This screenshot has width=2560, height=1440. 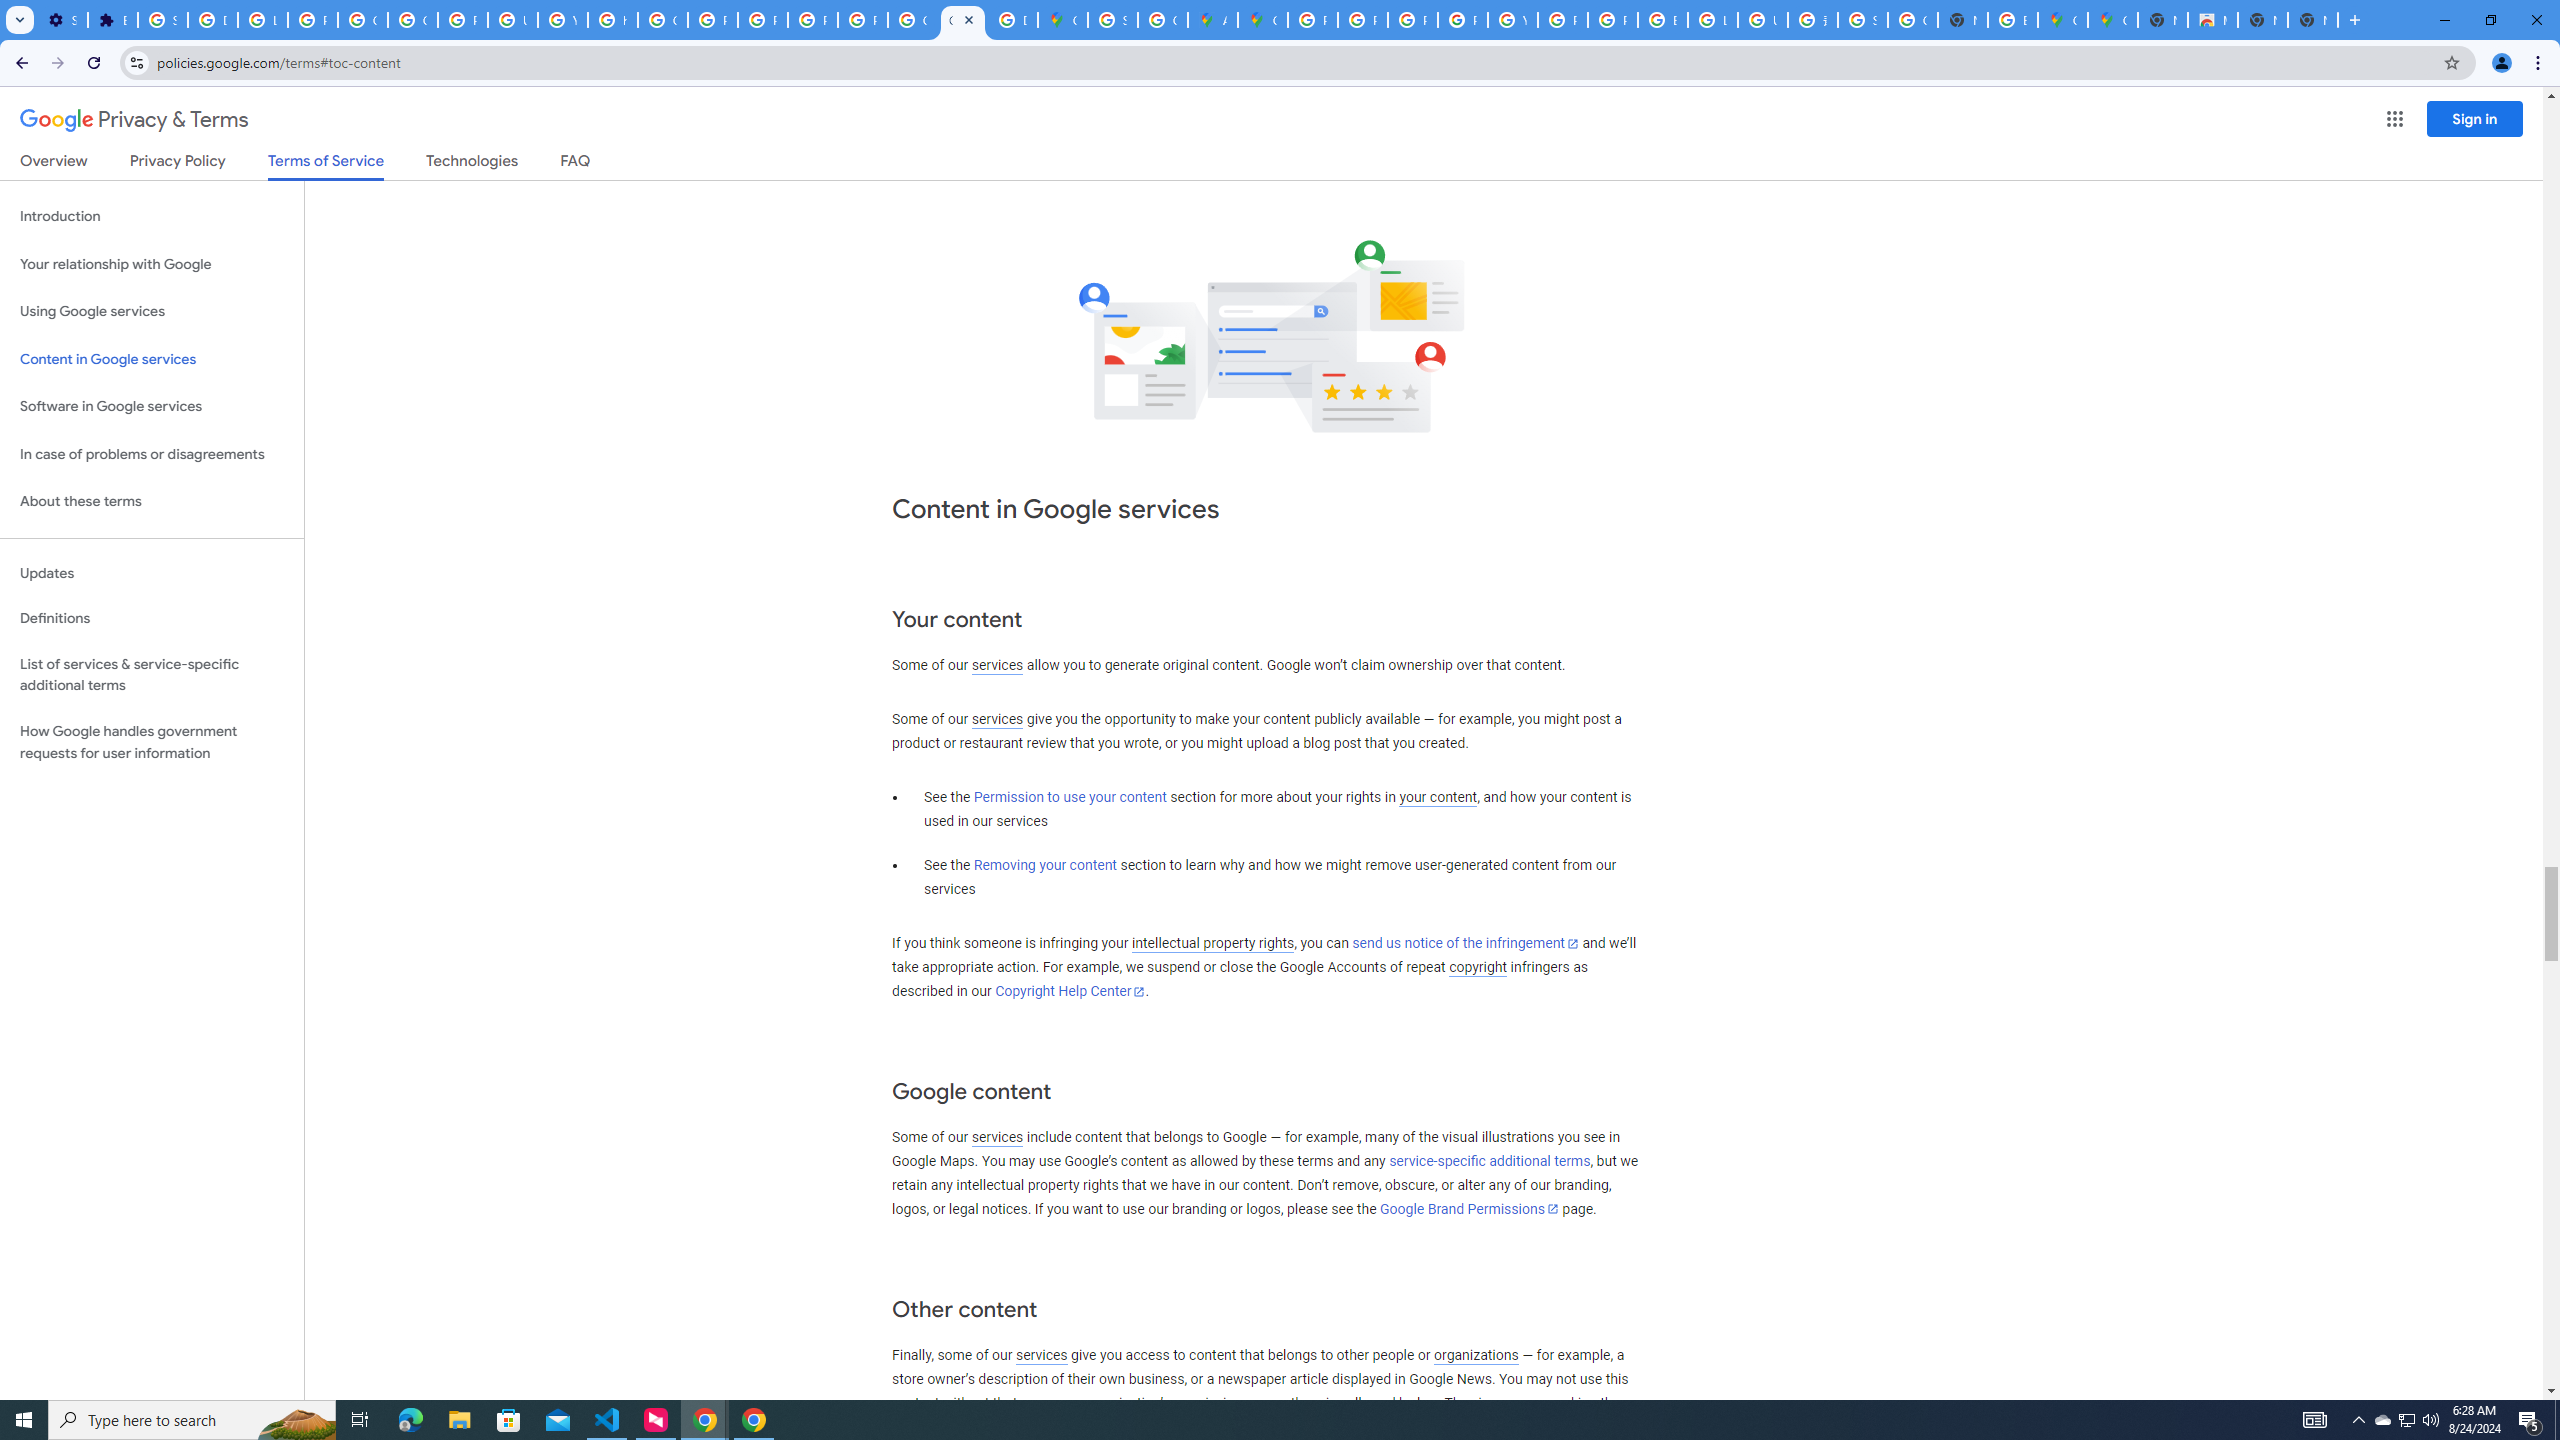 I want to click on Create your Google Account, so click(x=1163, y=20).